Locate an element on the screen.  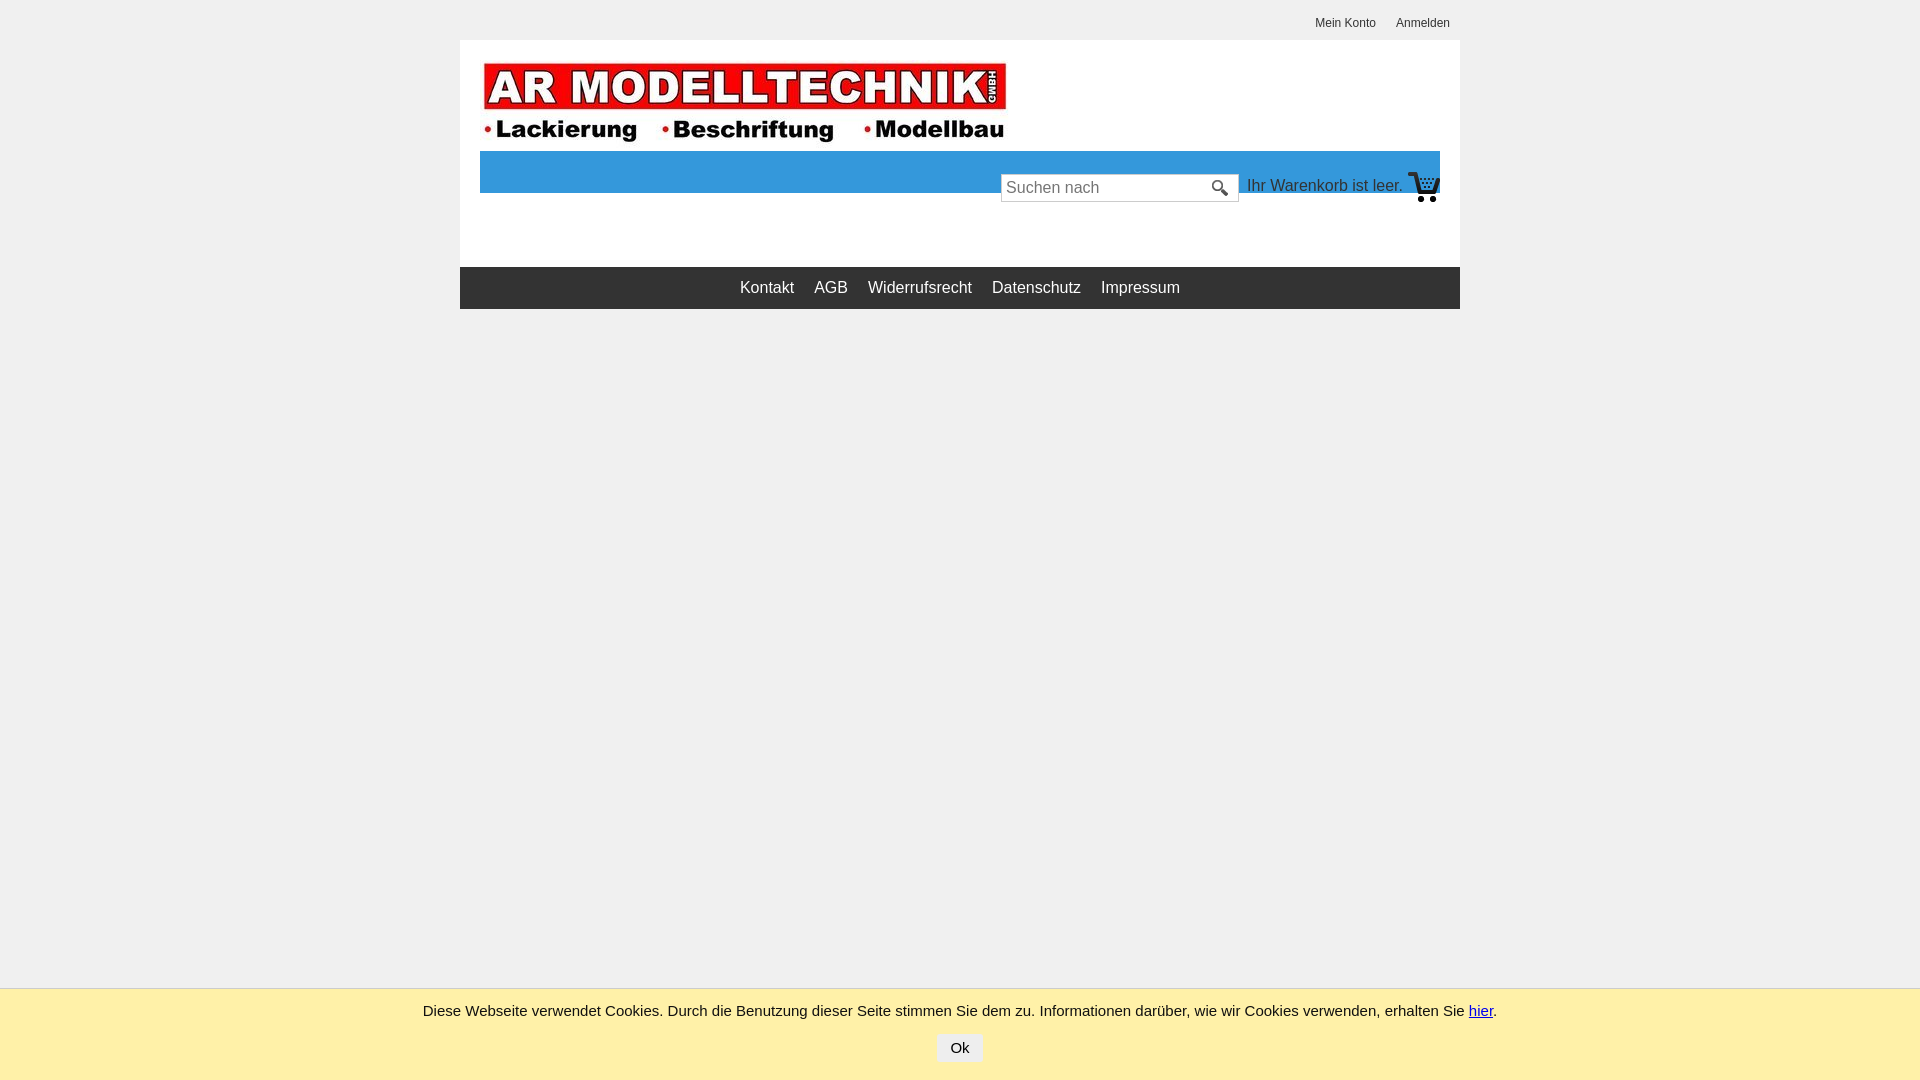
Impressum is located at coordinates (1146, 288).